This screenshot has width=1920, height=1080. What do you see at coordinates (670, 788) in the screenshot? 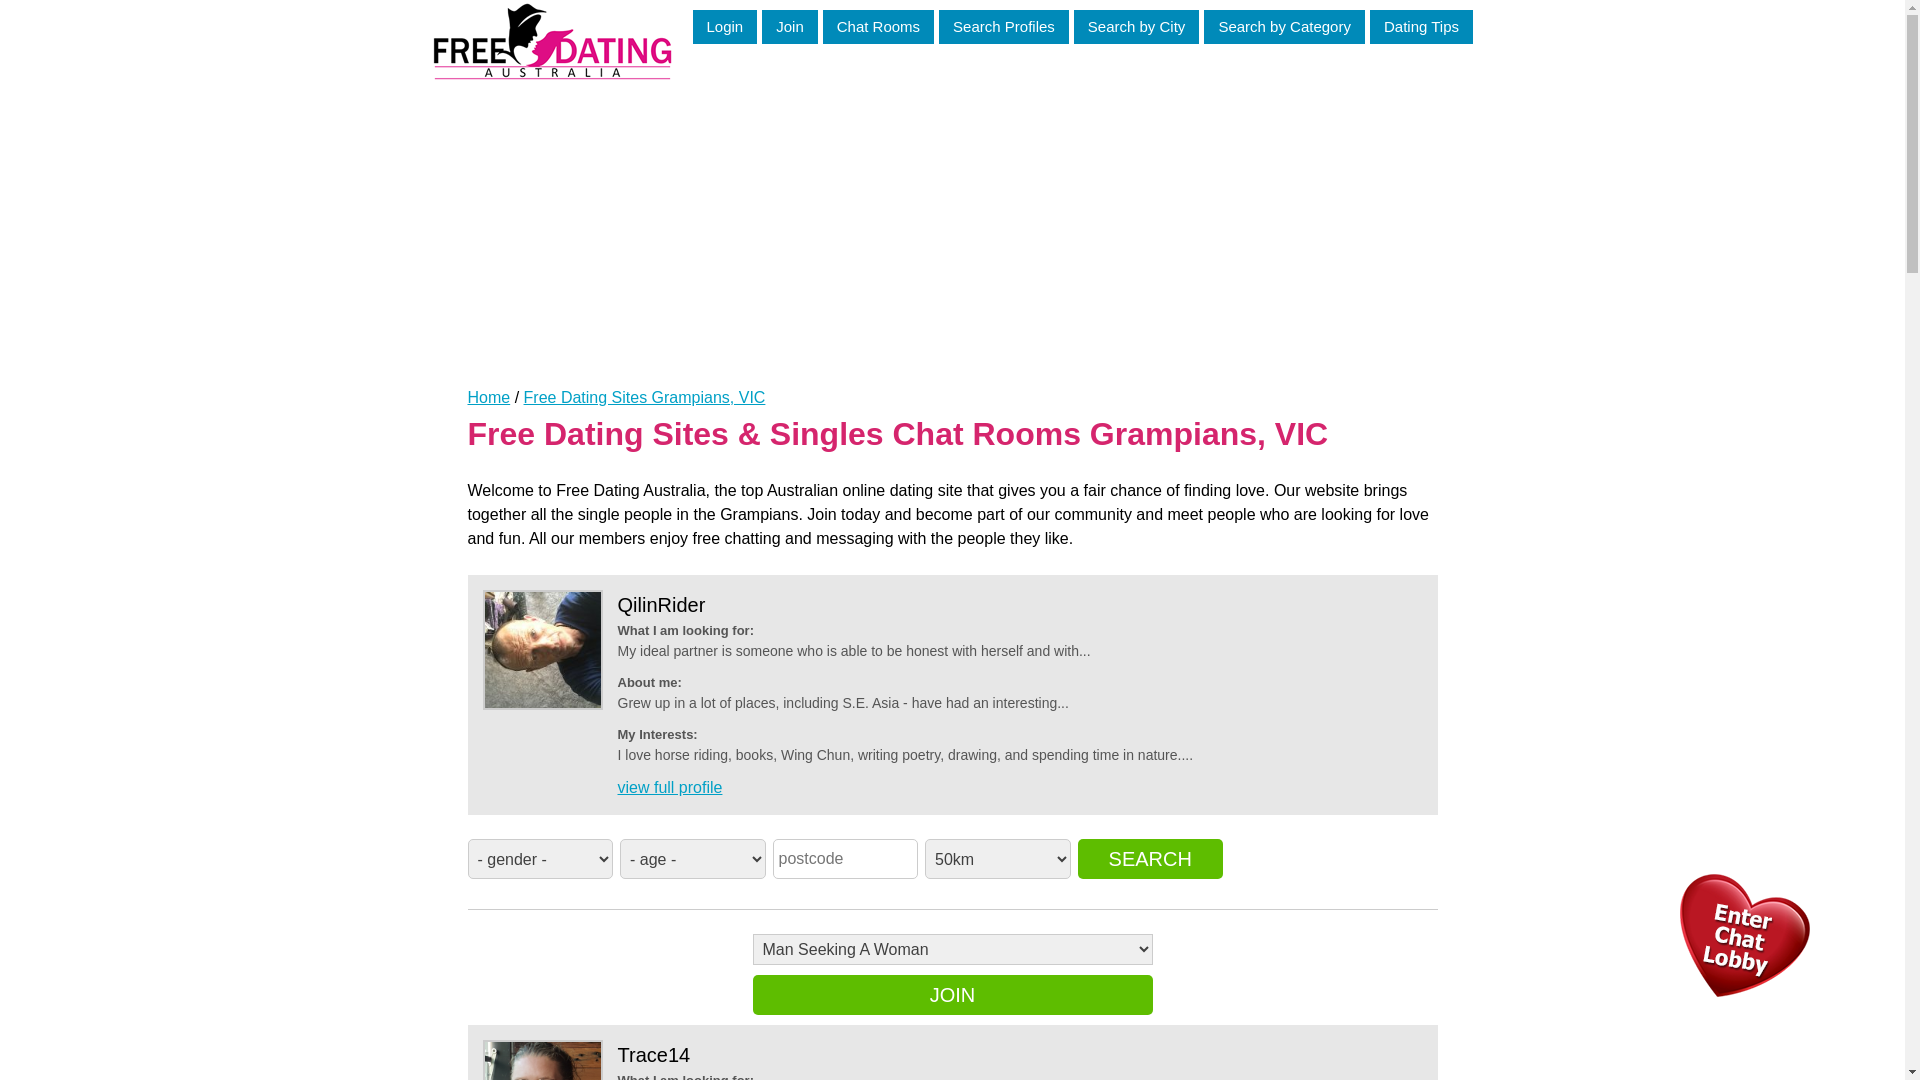
I see `view full profile` at bounding box center [670, 788].